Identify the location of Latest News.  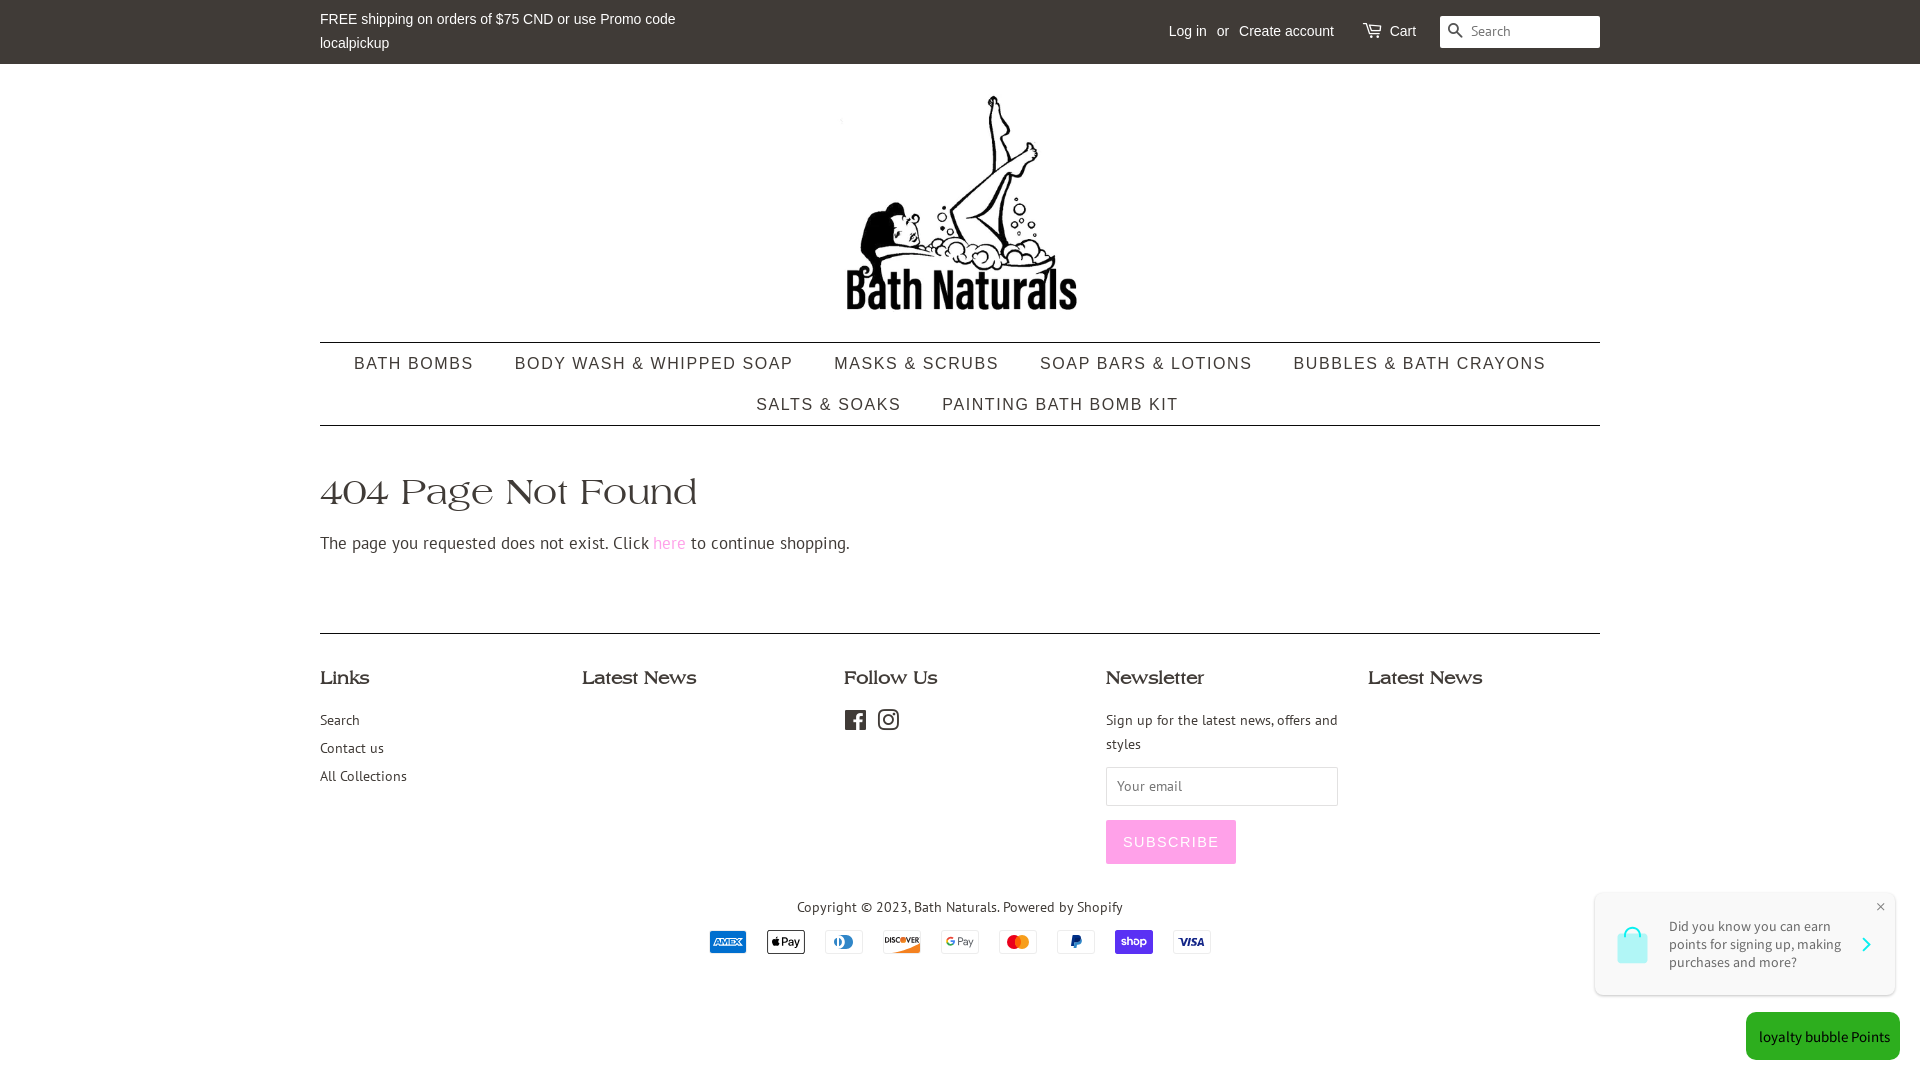
(639, 678).